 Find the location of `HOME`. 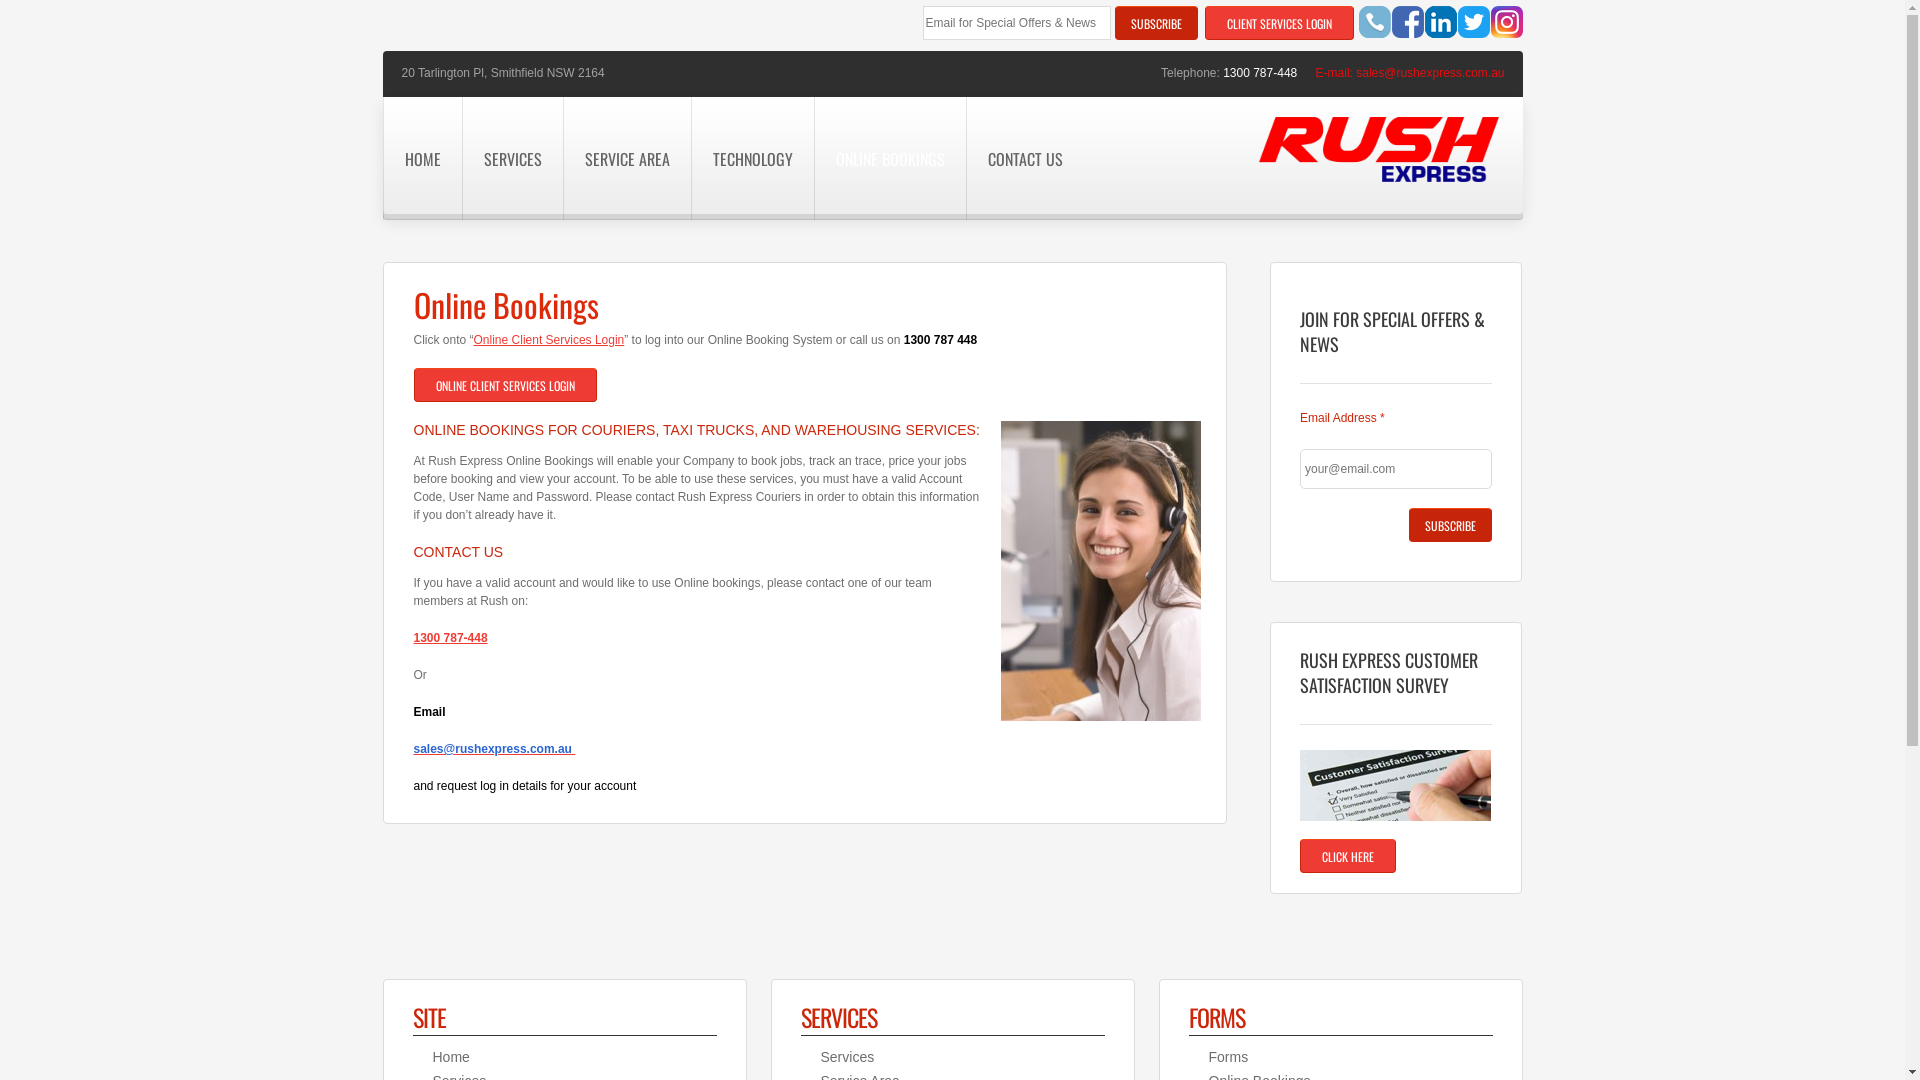

HOME is located at coordinates (422, 158).